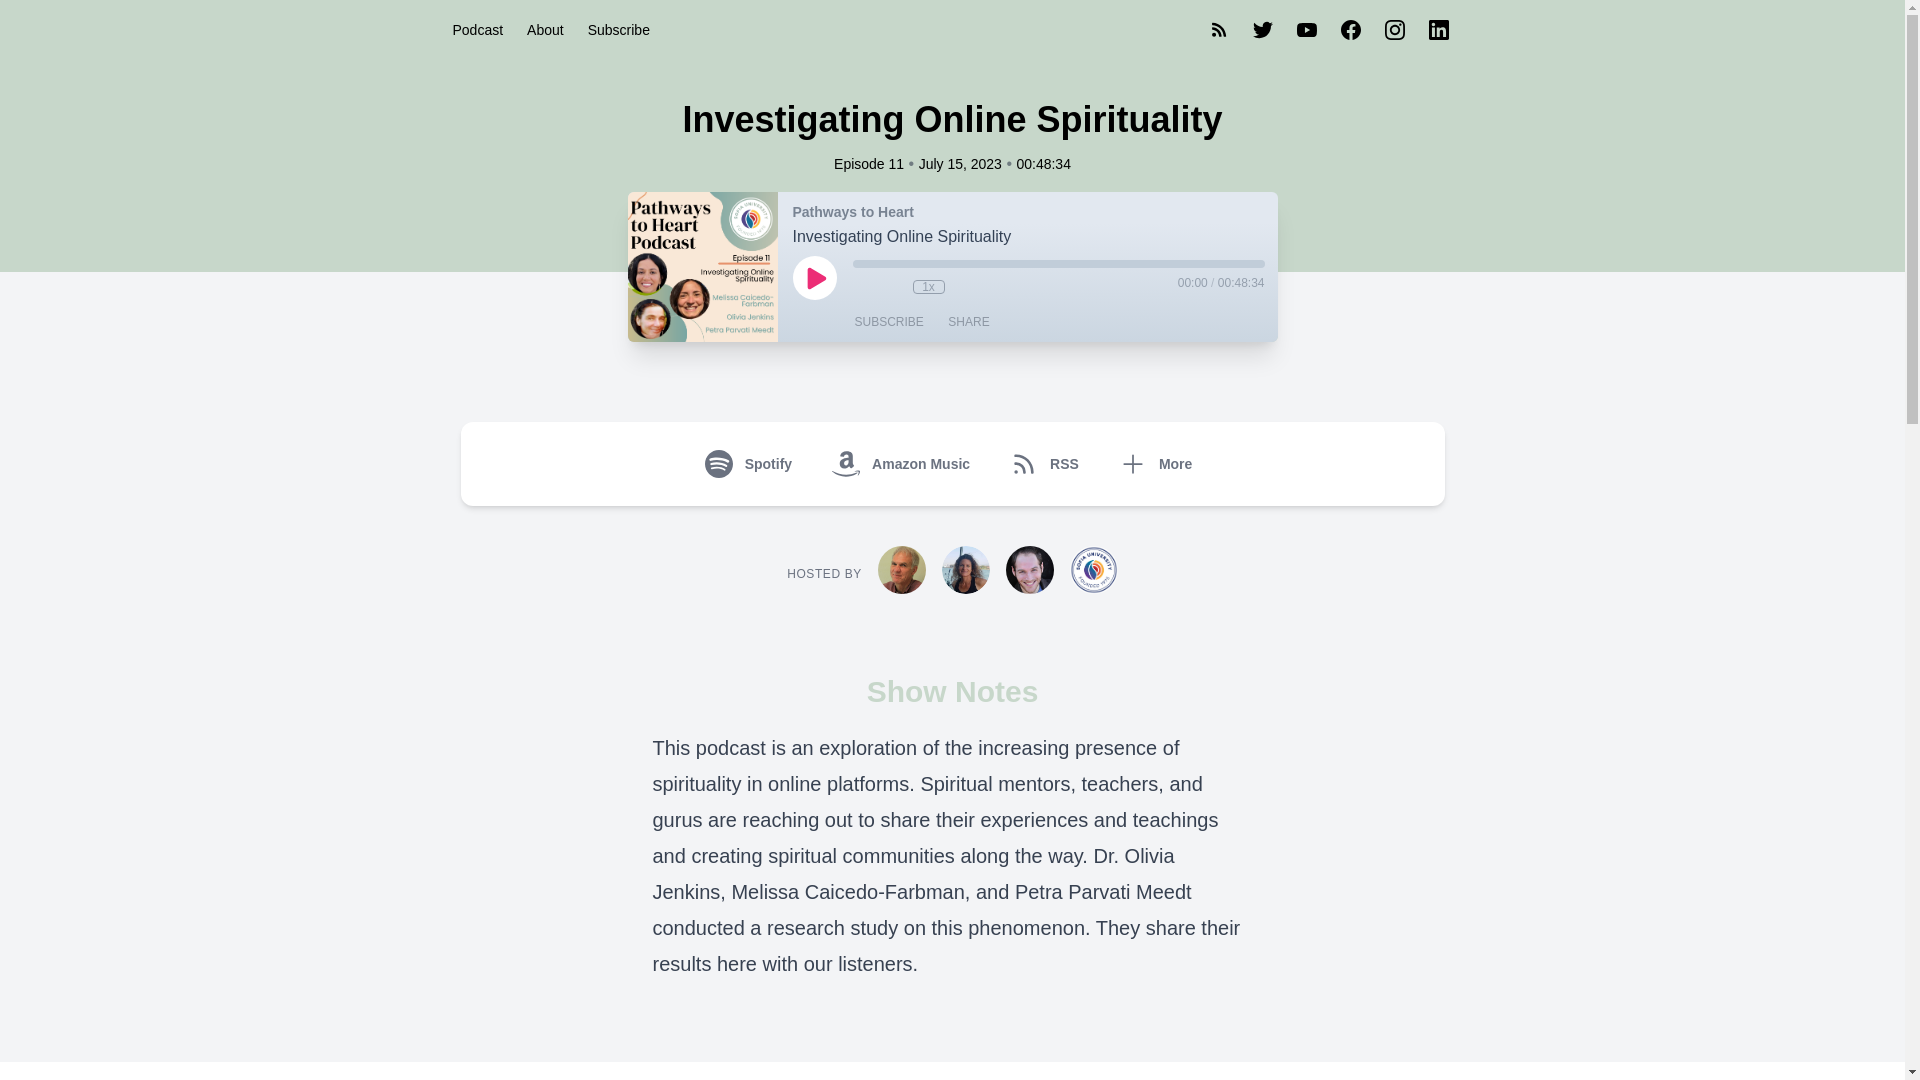  I want to click on RSS, so click(1048, 464).